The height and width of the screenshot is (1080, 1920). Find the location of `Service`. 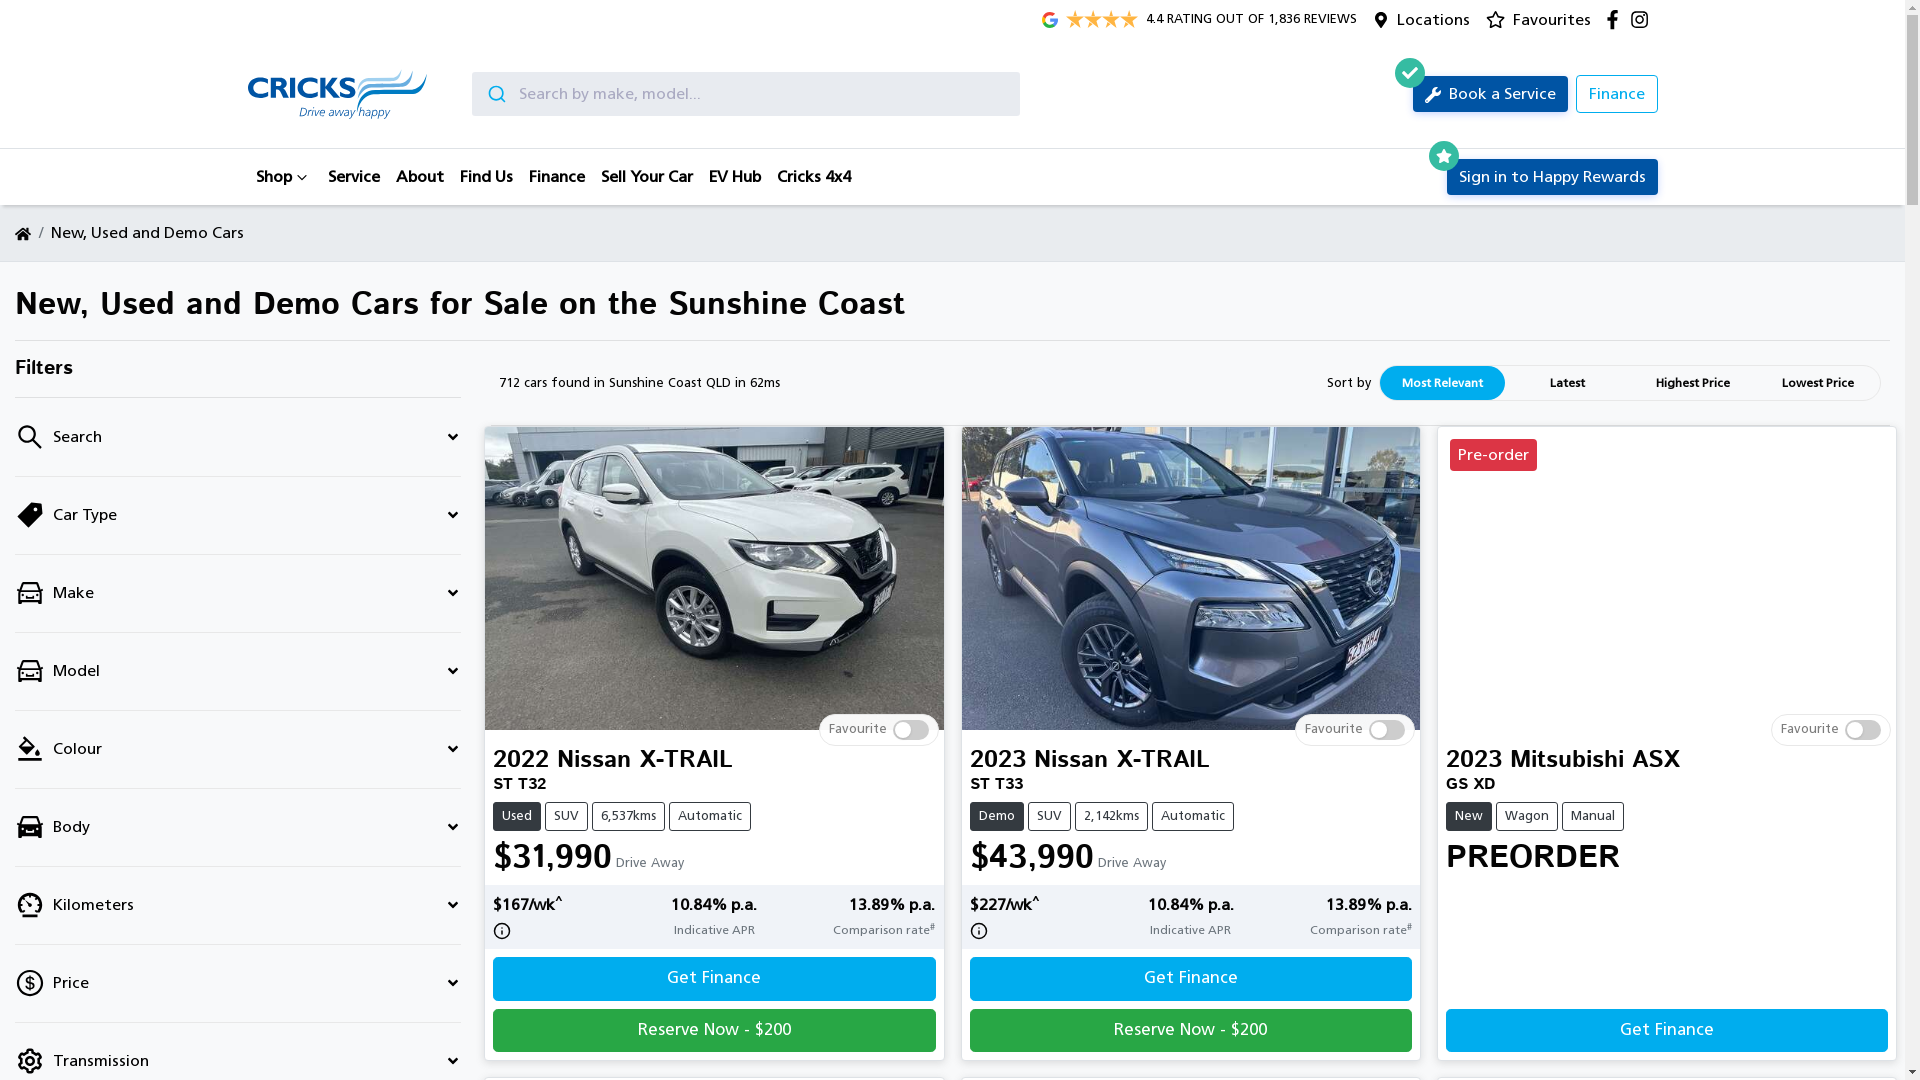

Service is located at coordinates (354, 177).